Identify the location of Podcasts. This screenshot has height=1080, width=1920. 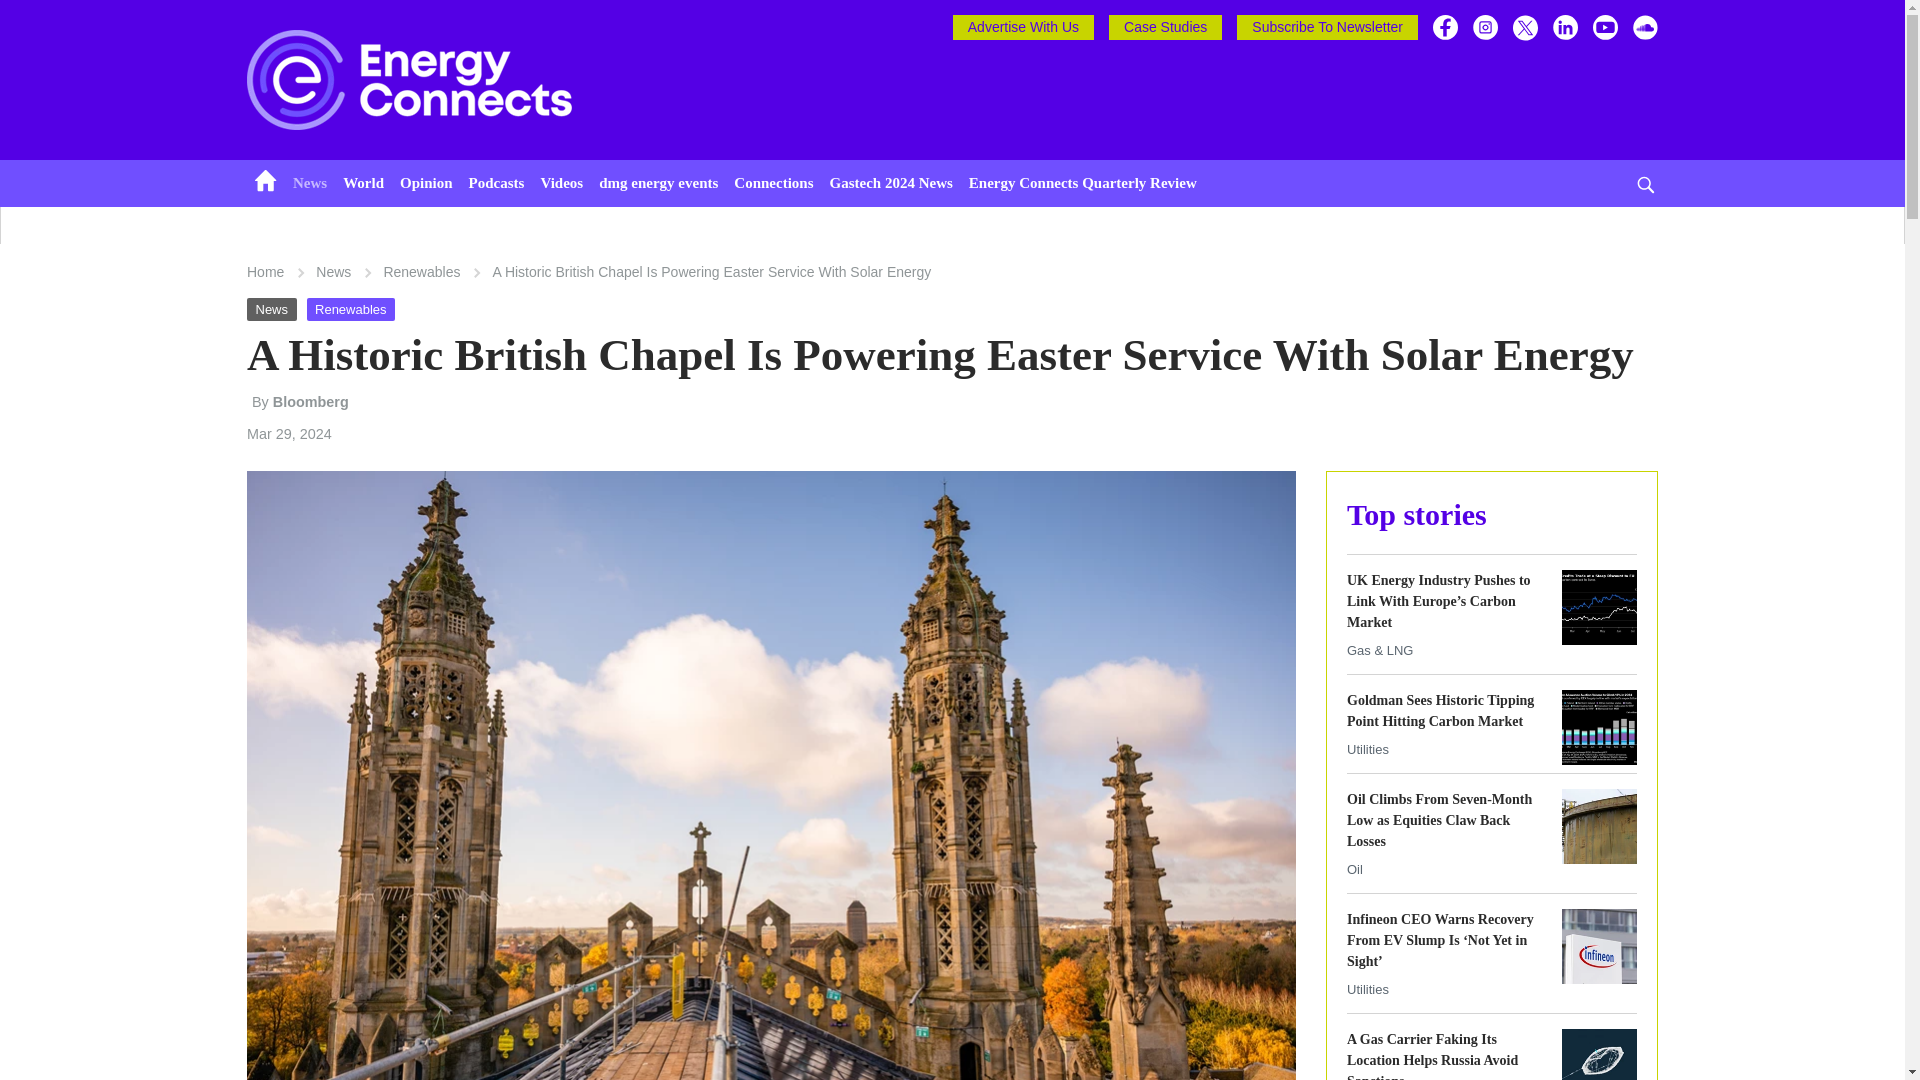
(496, 184).